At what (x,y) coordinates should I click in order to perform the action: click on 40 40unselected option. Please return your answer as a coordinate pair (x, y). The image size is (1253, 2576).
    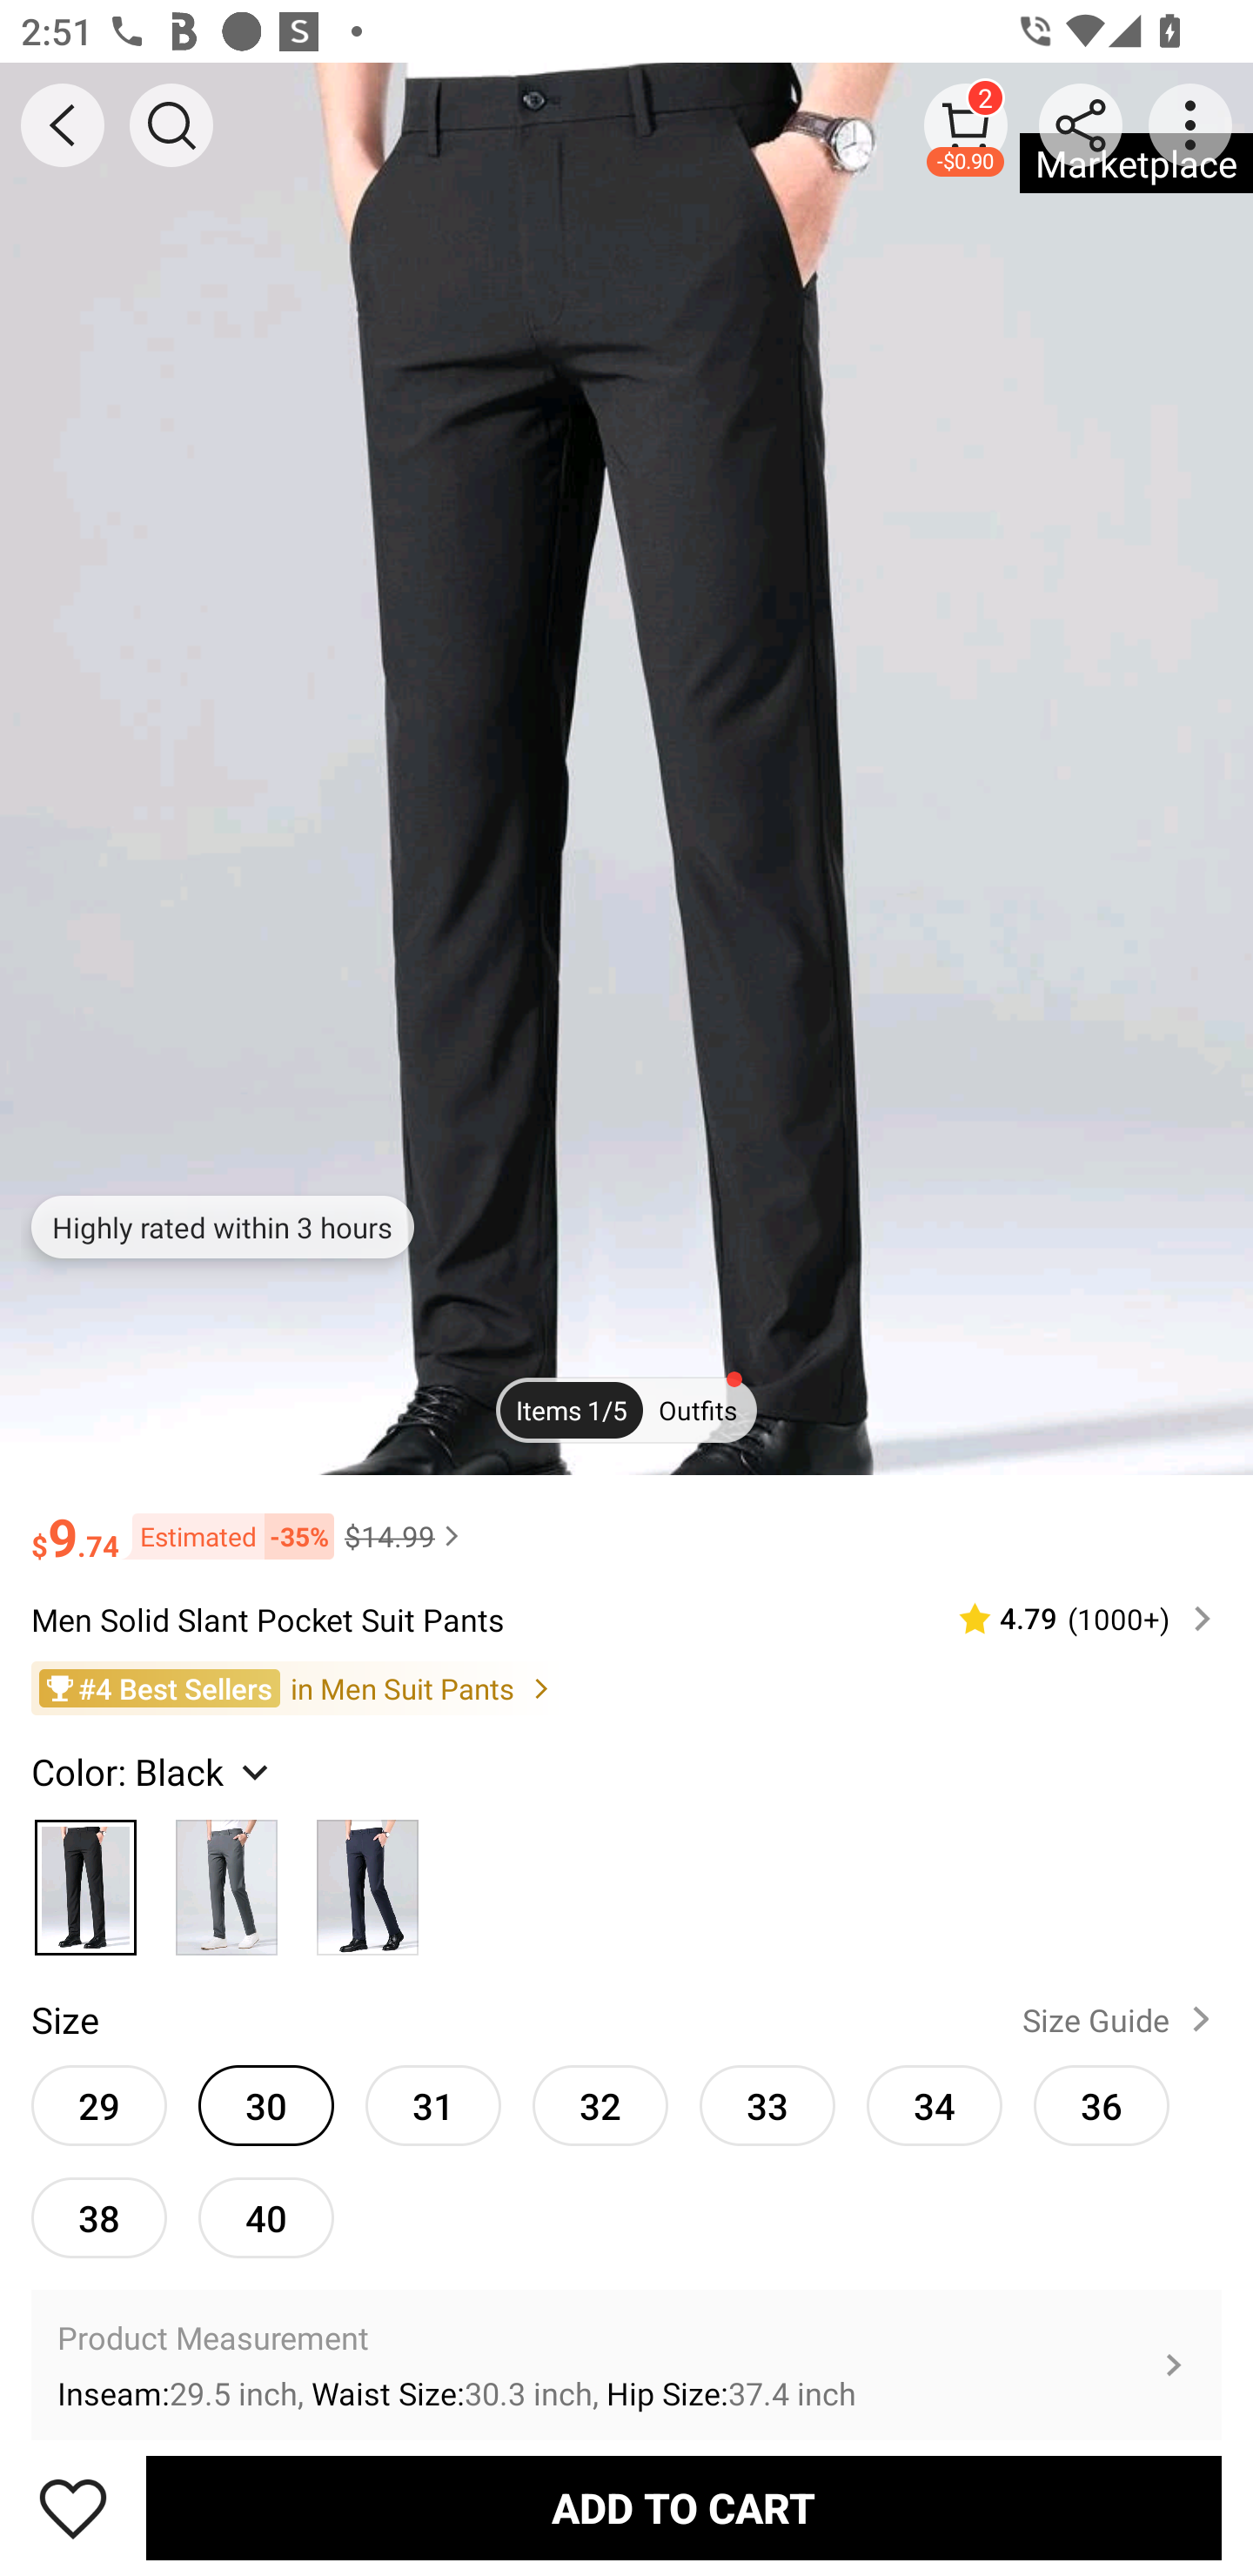
    Looking at the image, I should click on (266, 2217).